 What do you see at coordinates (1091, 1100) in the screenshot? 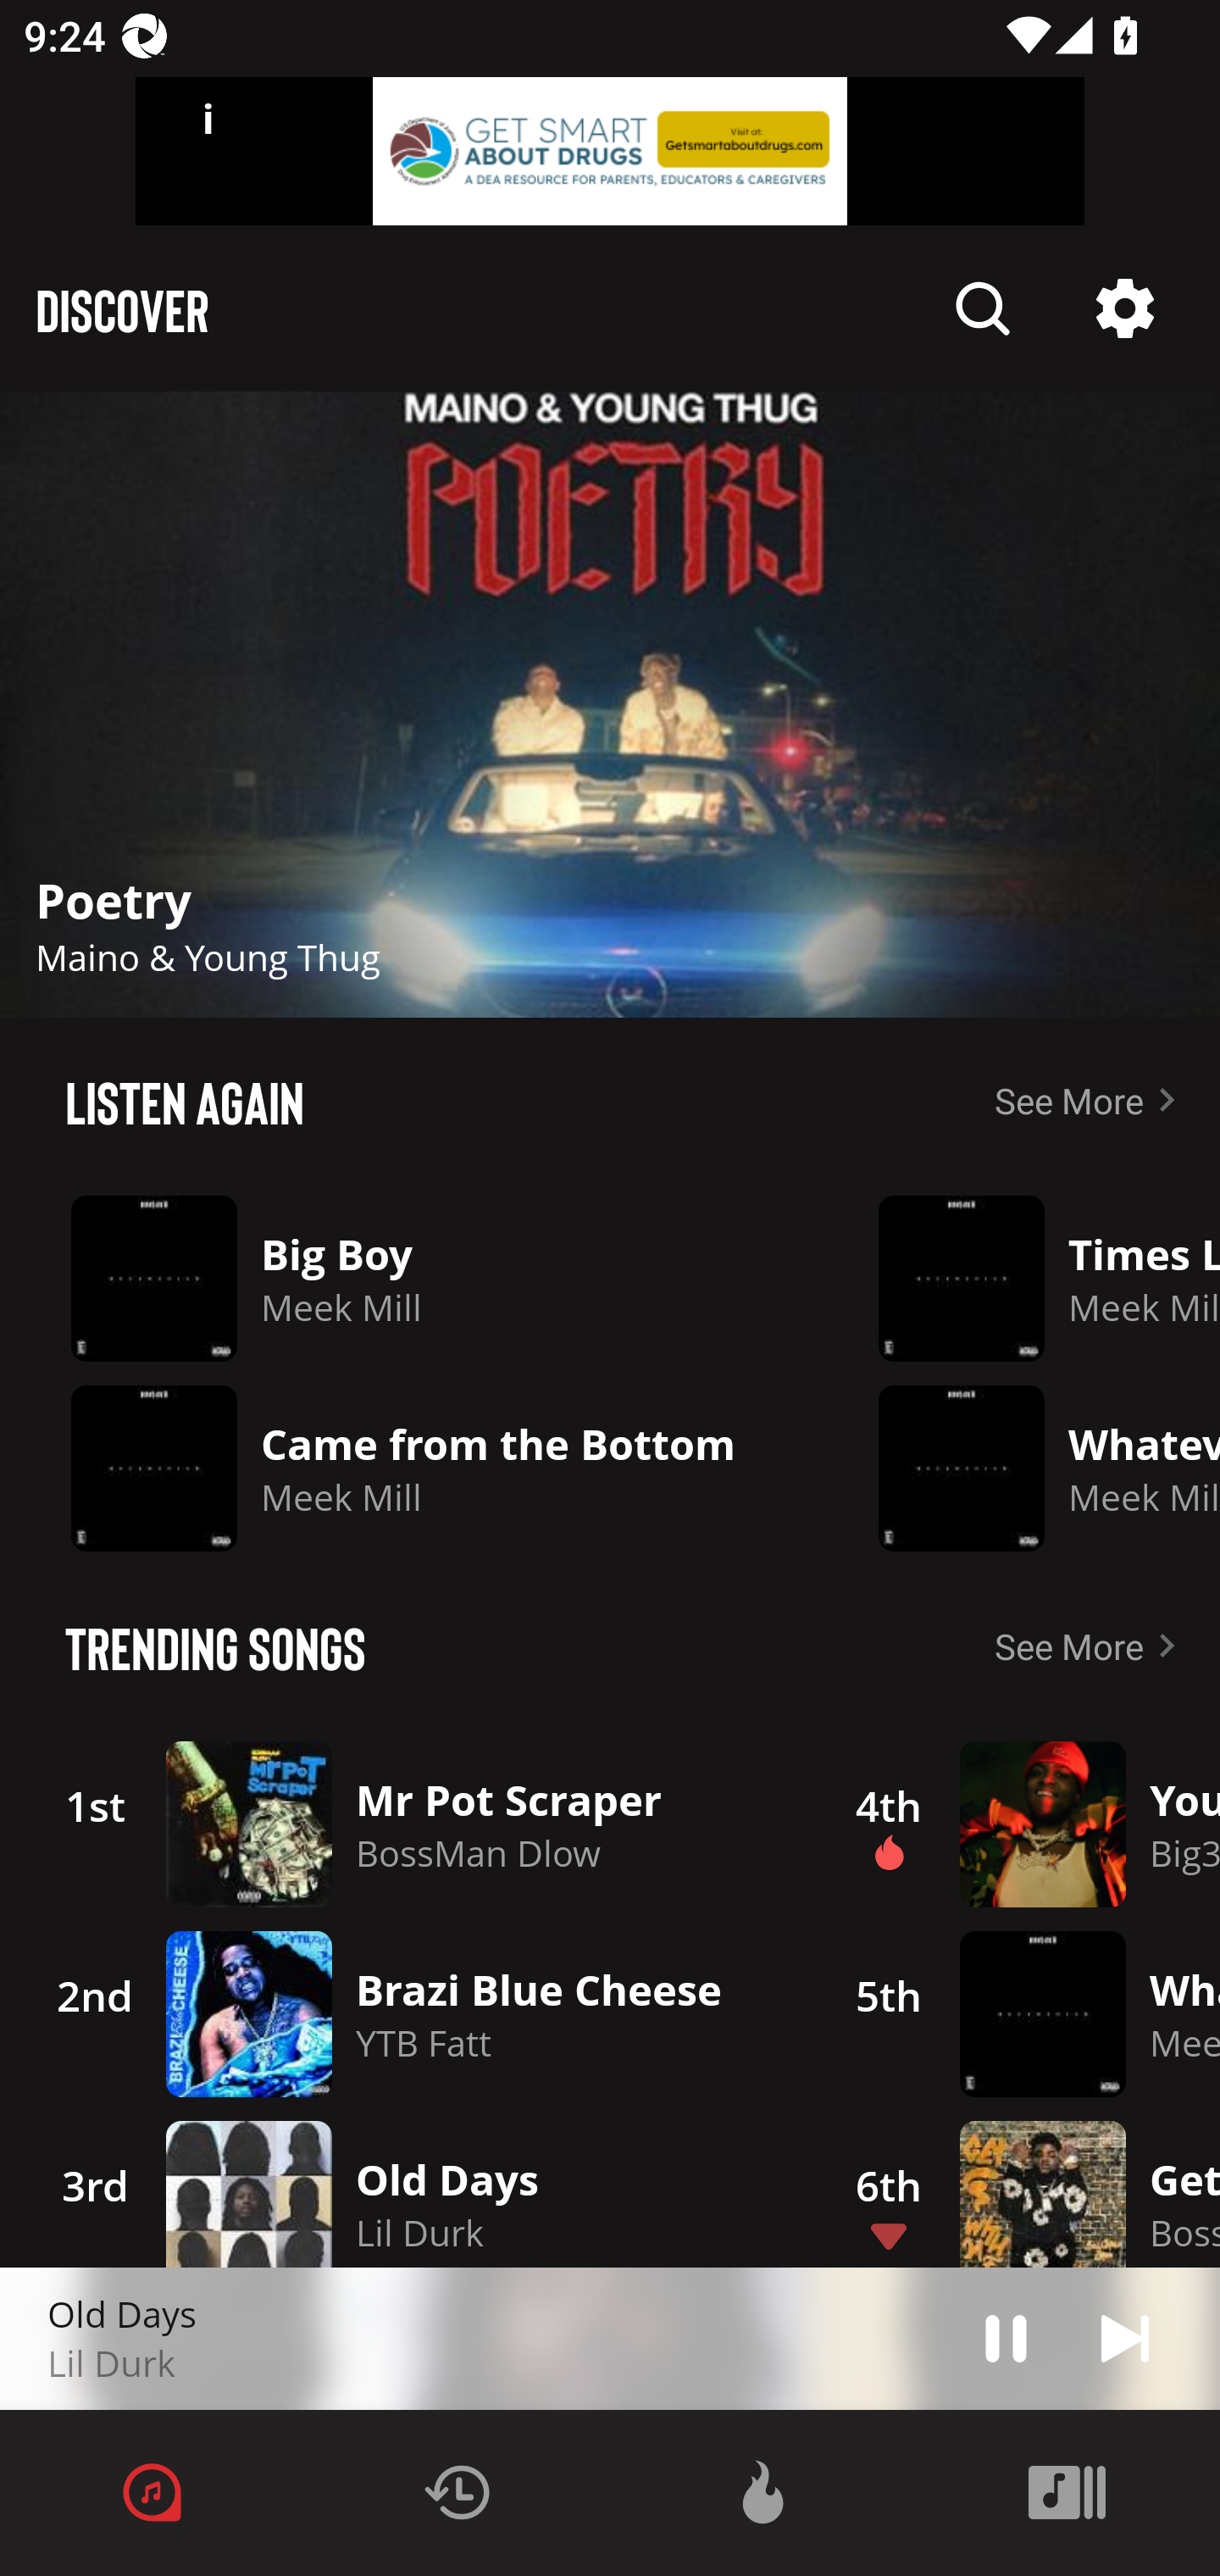
I see `See More` at bounding box center [1091, 1100].